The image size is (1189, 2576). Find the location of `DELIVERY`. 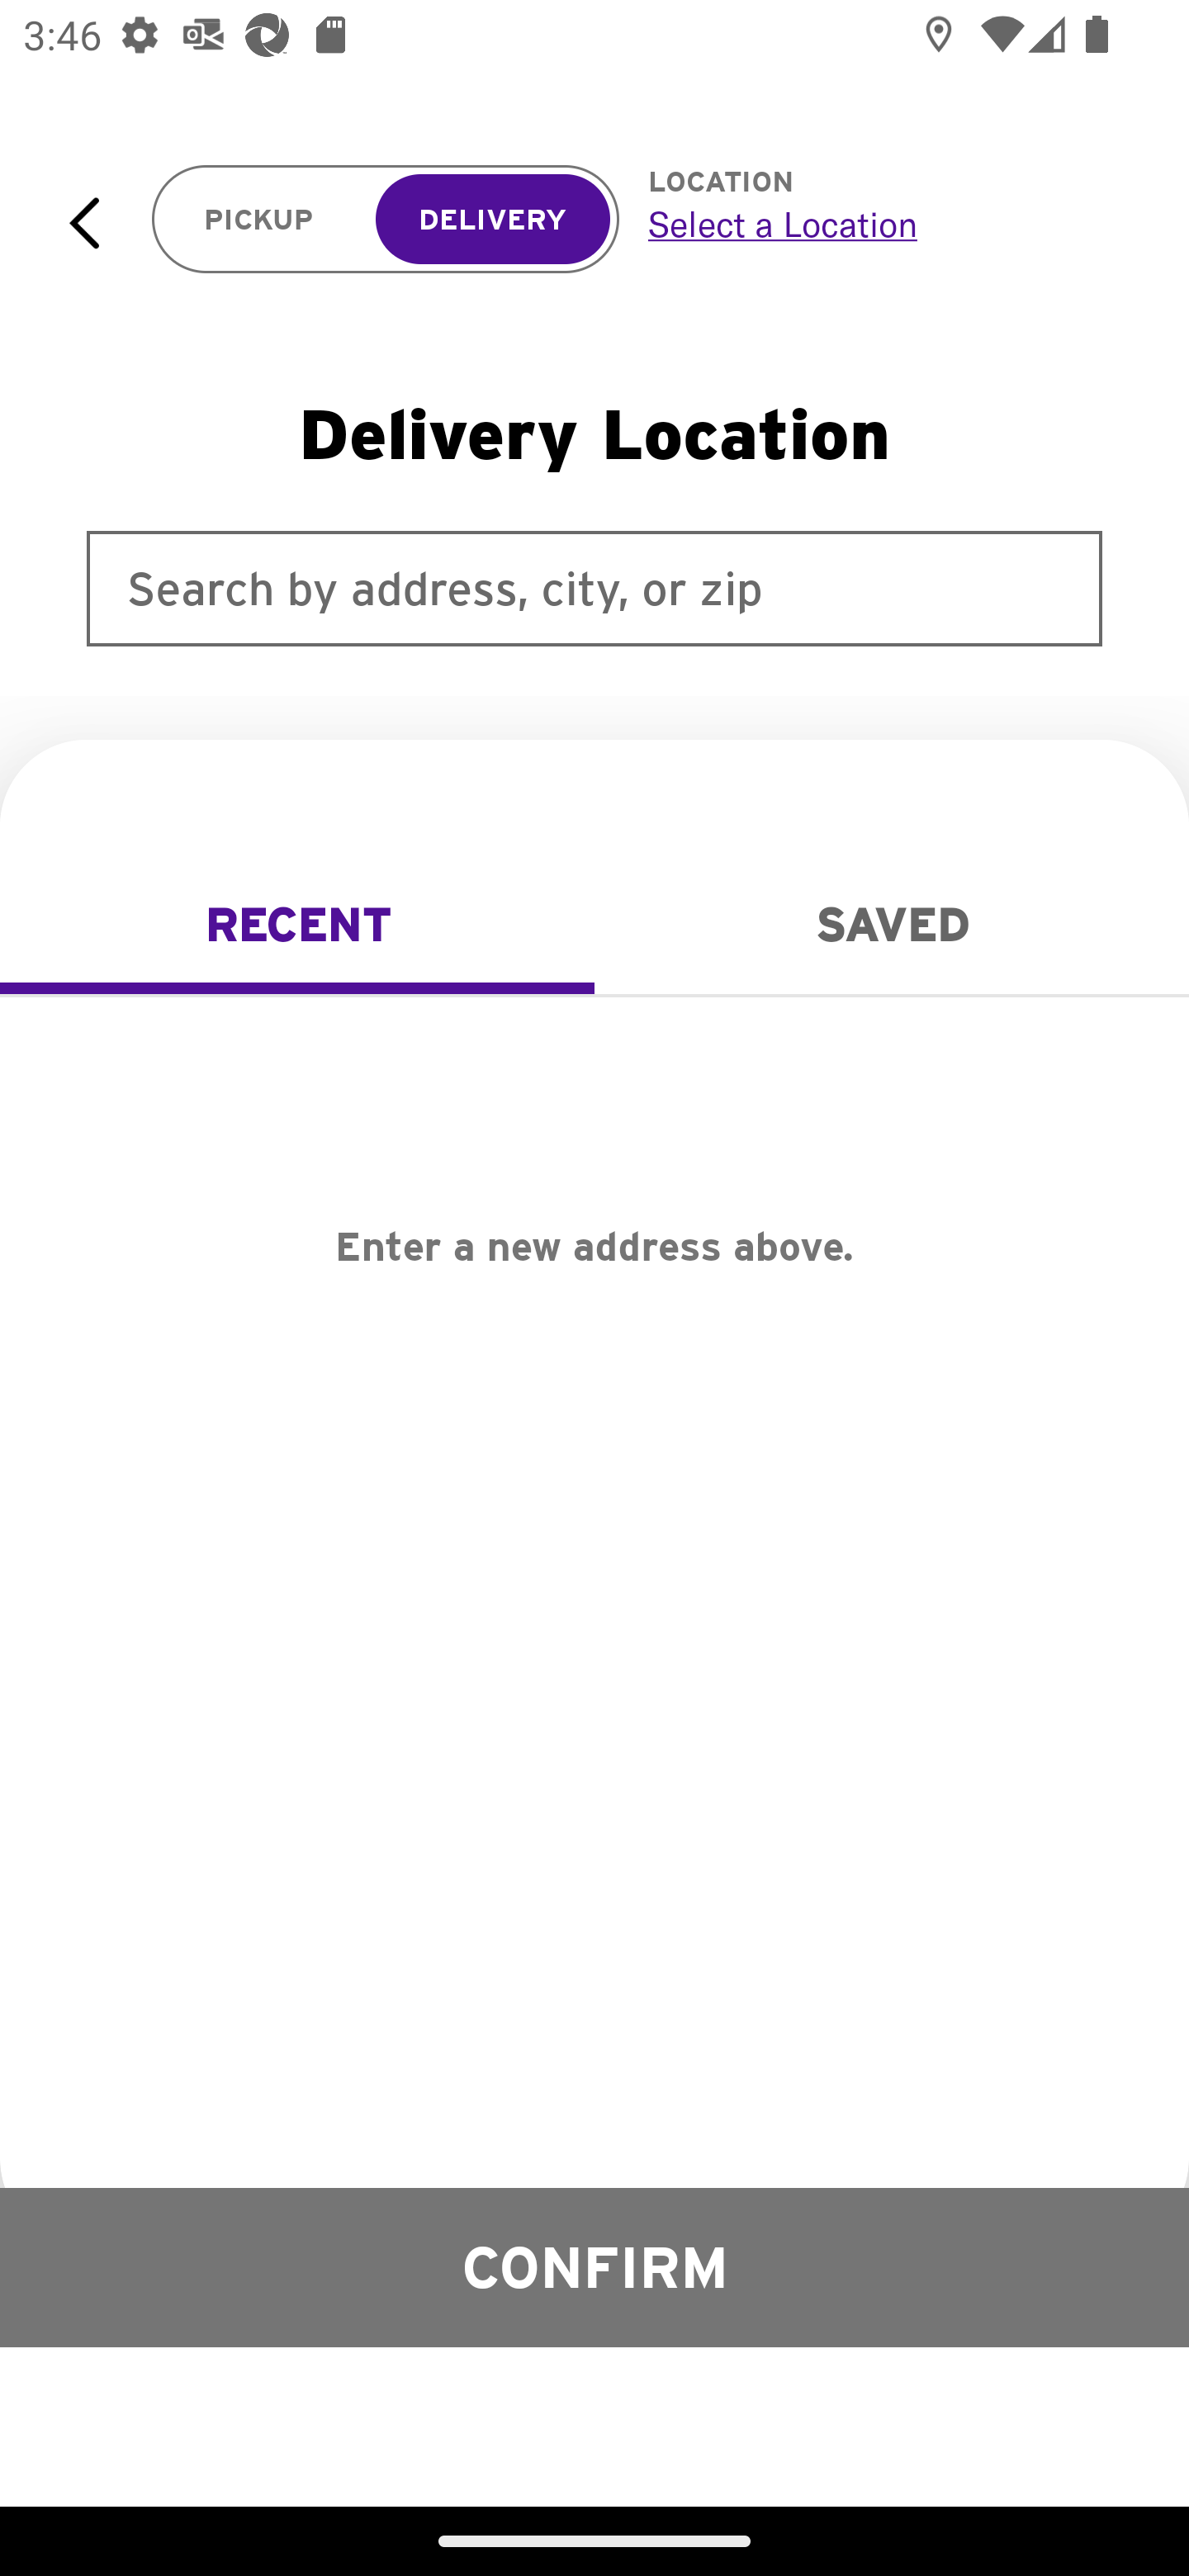

DELIVERY is located at coordinates (492, 220).